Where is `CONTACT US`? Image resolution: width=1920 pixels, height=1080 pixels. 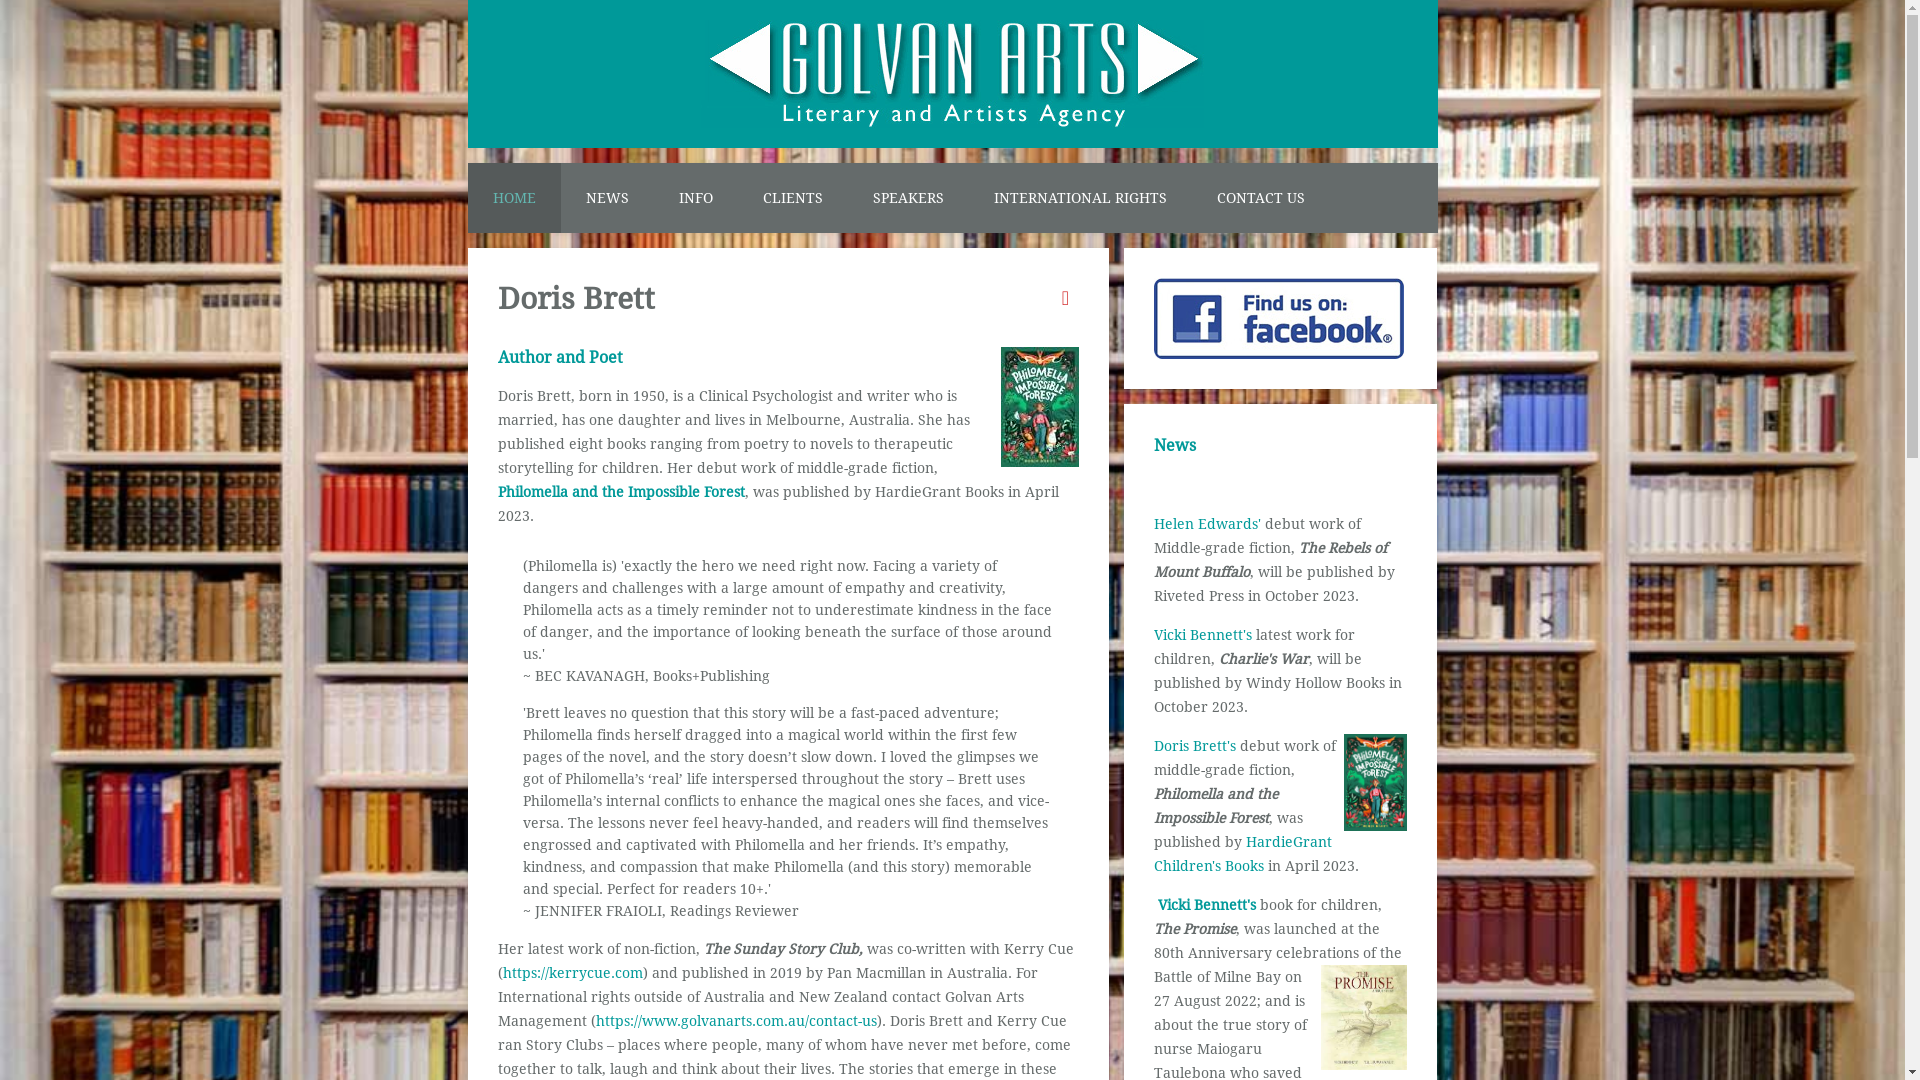 CONTACT US is located at coordinates (1261, 198).